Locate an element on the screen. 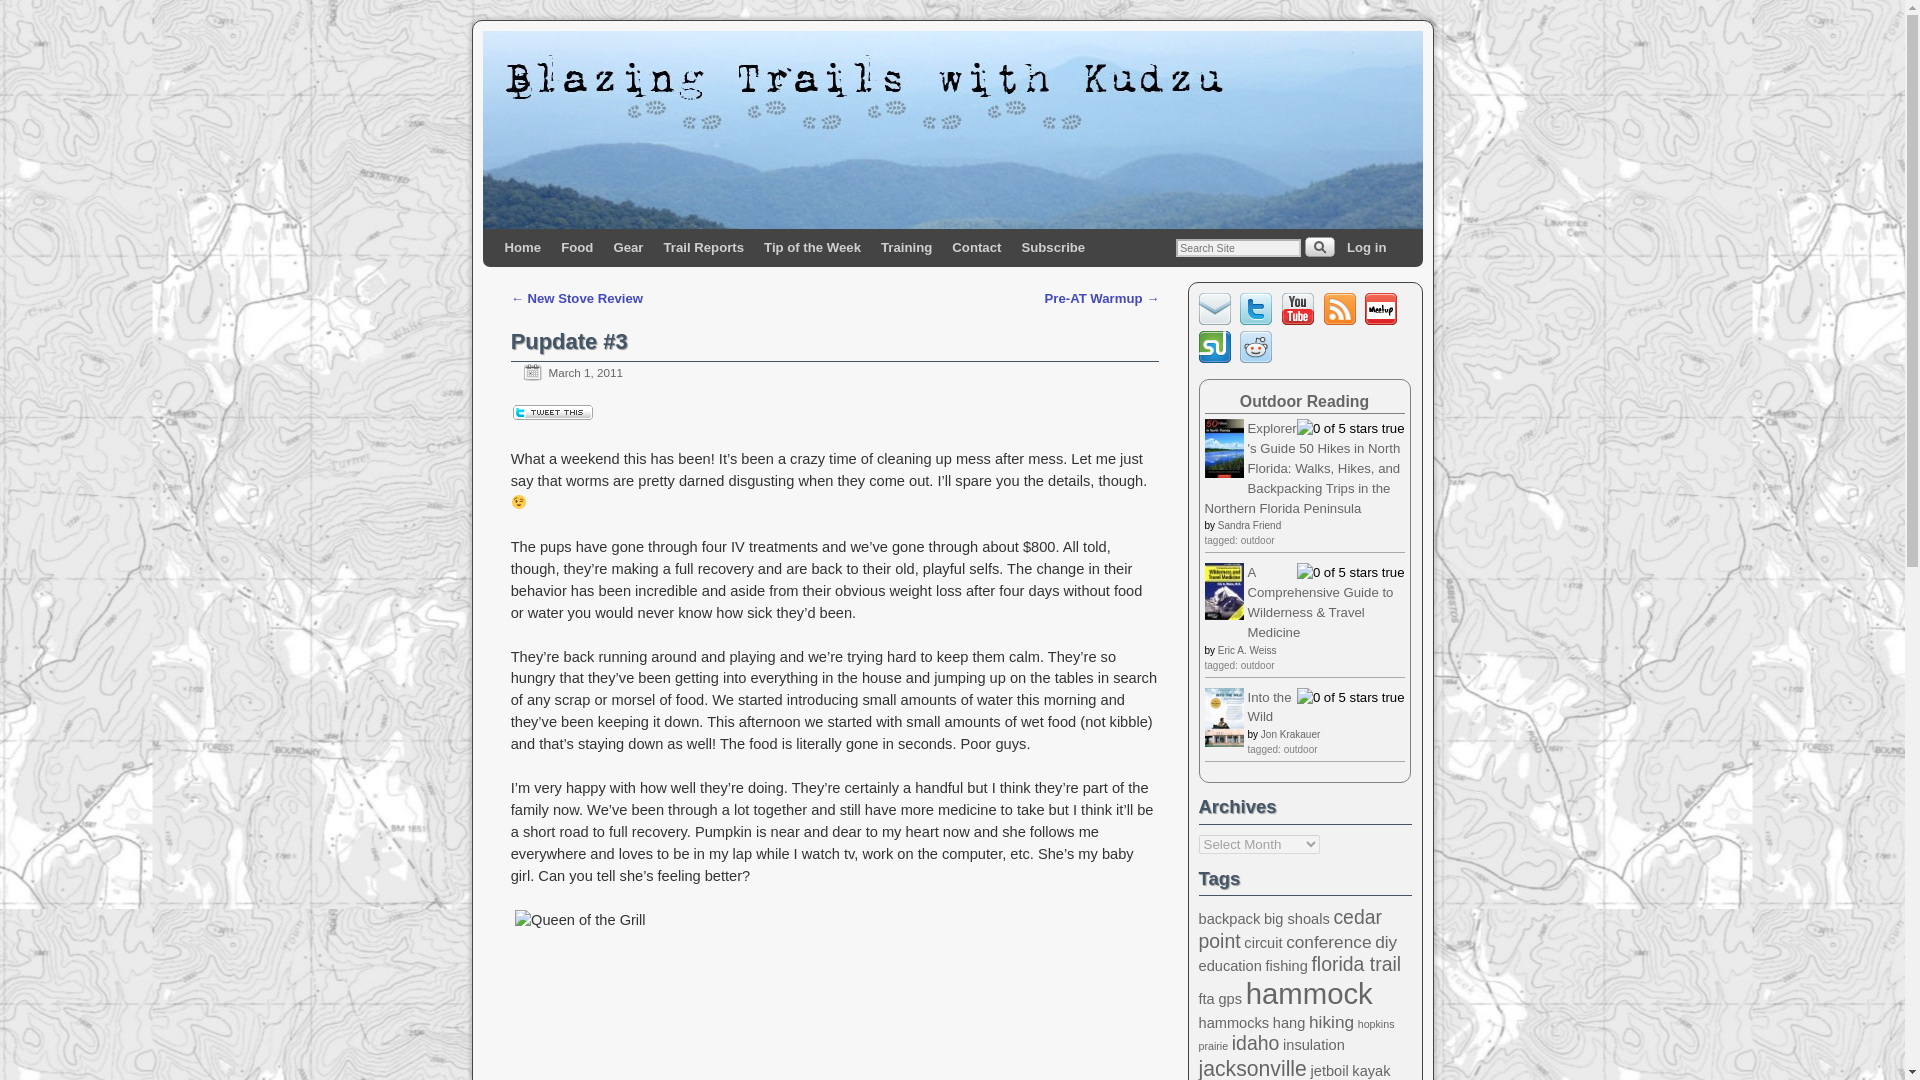  Food is located at coordinates (576, 247).